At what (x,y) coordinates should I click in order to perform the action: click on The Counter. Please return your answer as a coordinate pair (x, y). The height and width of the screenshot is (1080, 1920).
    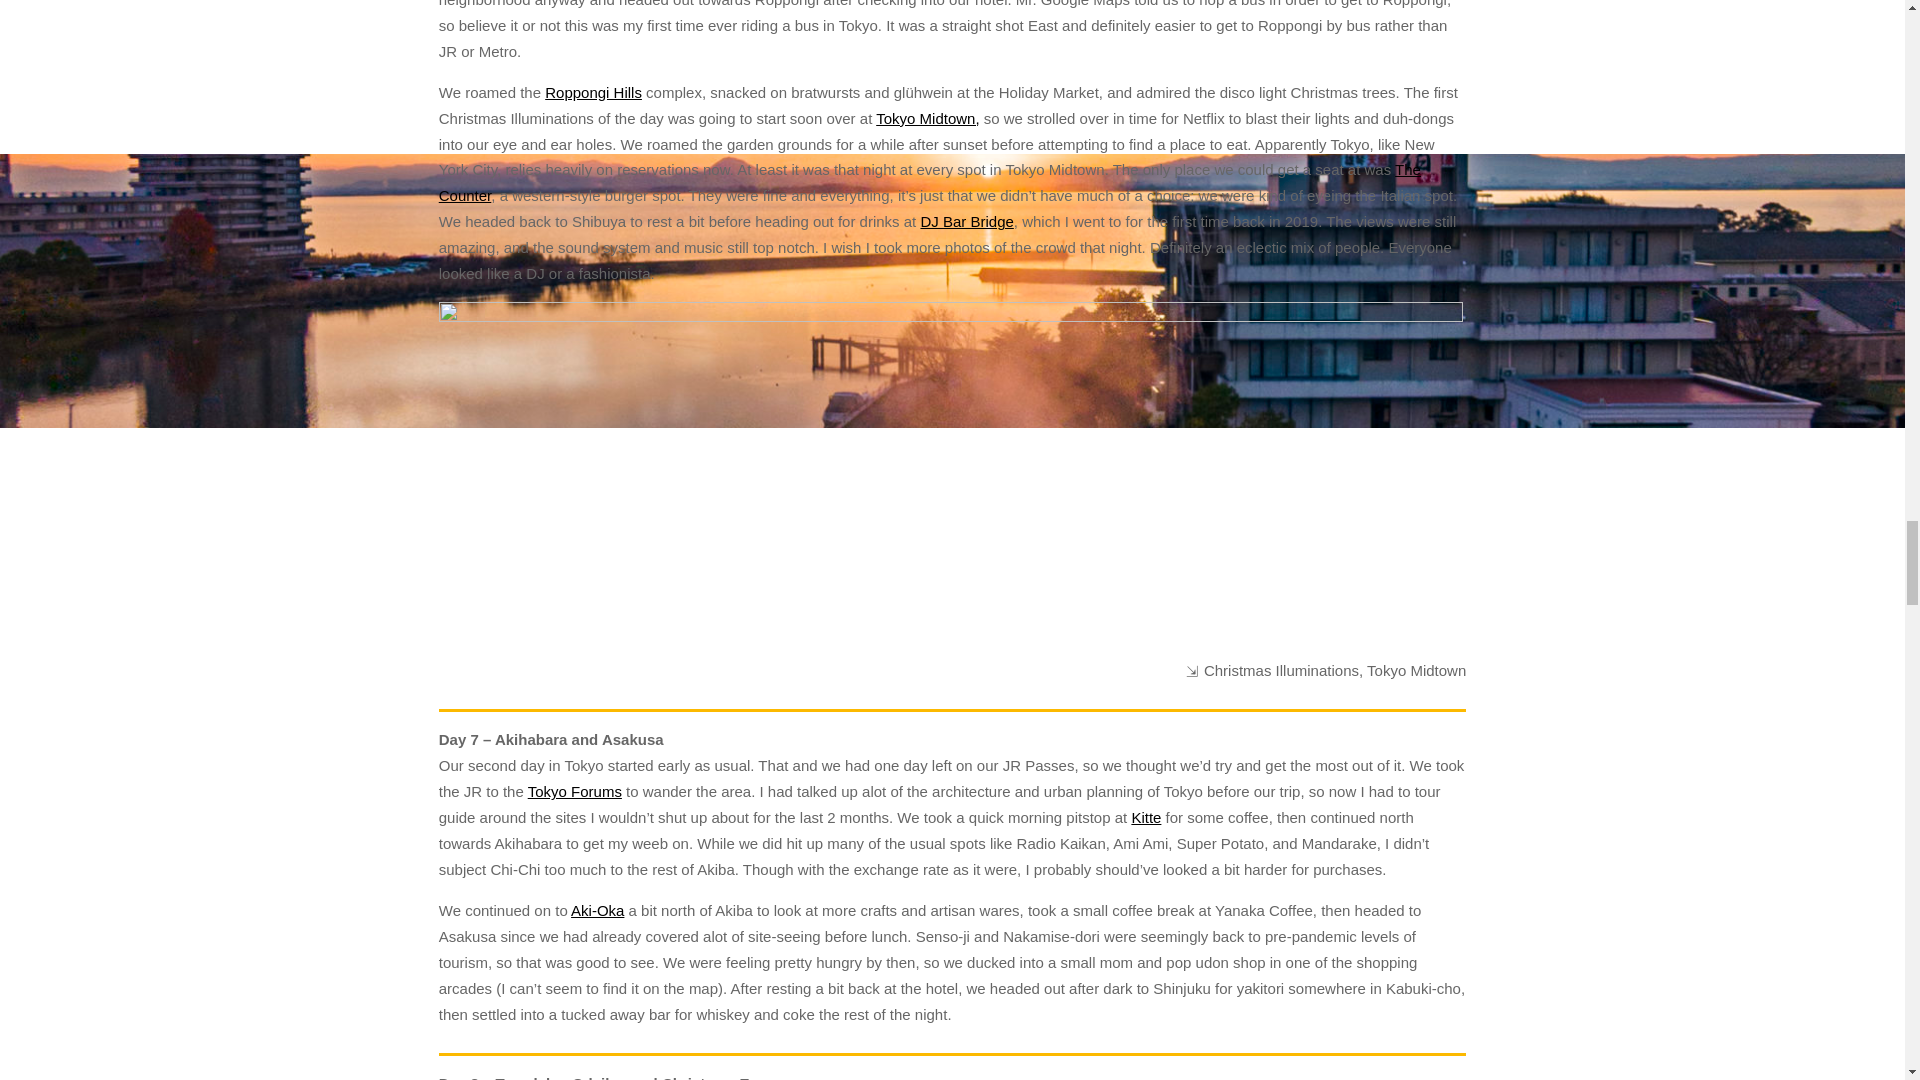
    Looking at the image, I should click on (930, 182).